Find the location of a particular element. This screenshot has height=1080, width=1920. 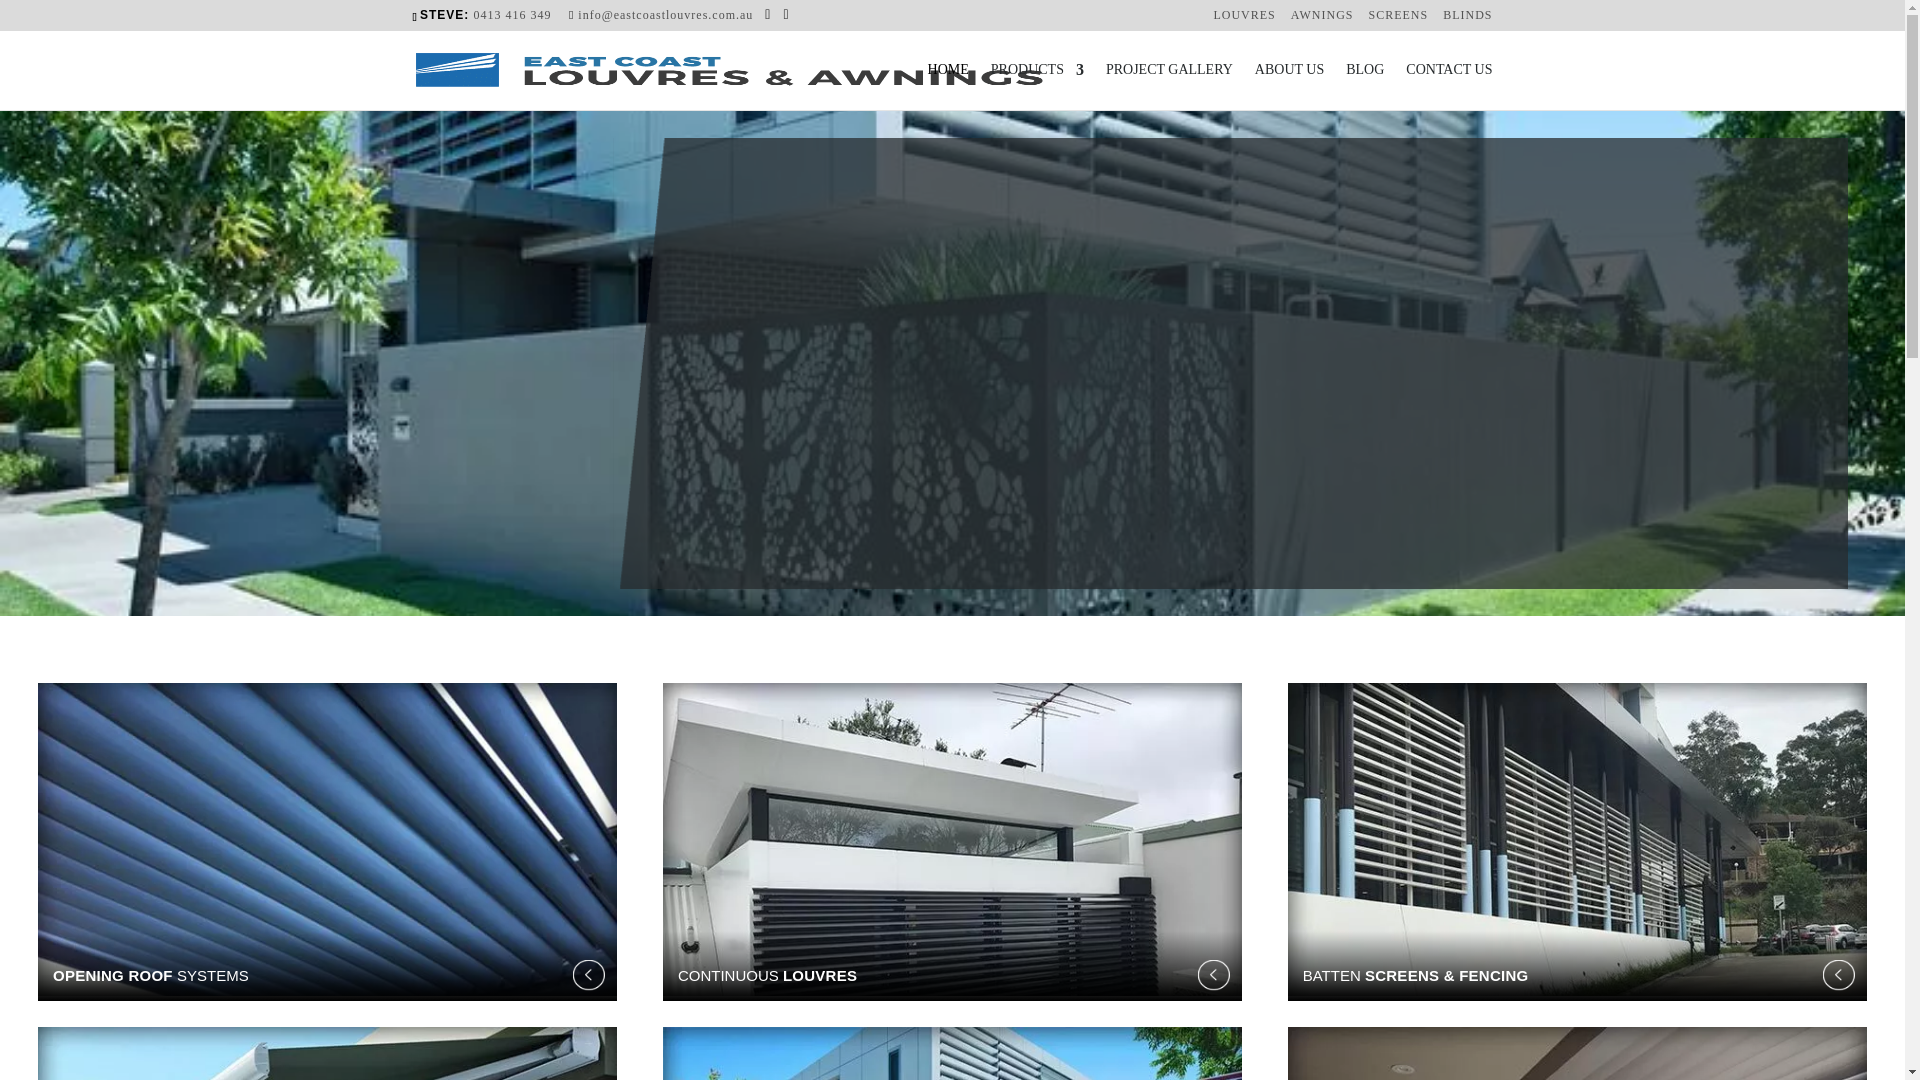

CONTINUOUS LOUVRES is located at coordinates (952, 966).